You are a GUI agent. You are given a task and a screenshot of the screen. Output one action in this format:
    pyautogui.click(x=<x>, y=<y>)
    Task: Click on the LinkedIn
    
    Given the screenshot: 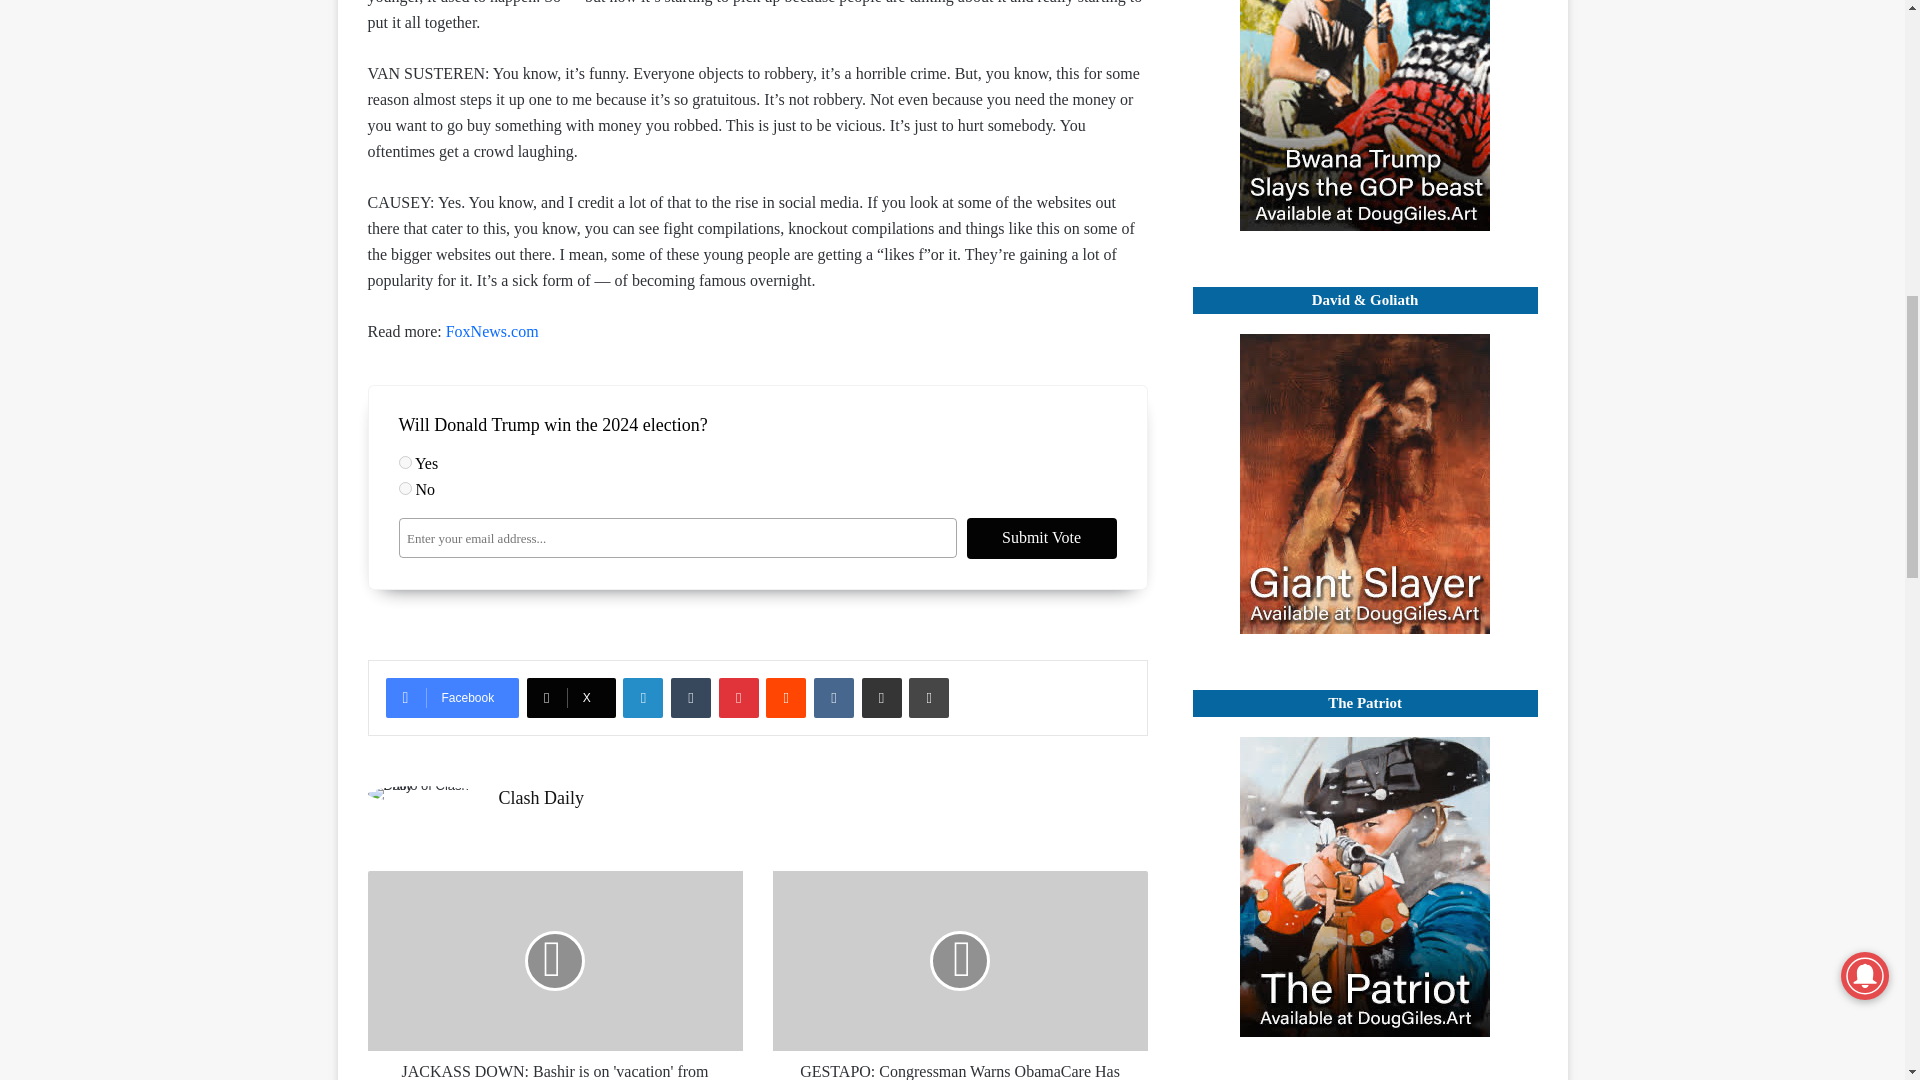 What is the action you would take?
    pyautogui.click(x=642, y=698)
    